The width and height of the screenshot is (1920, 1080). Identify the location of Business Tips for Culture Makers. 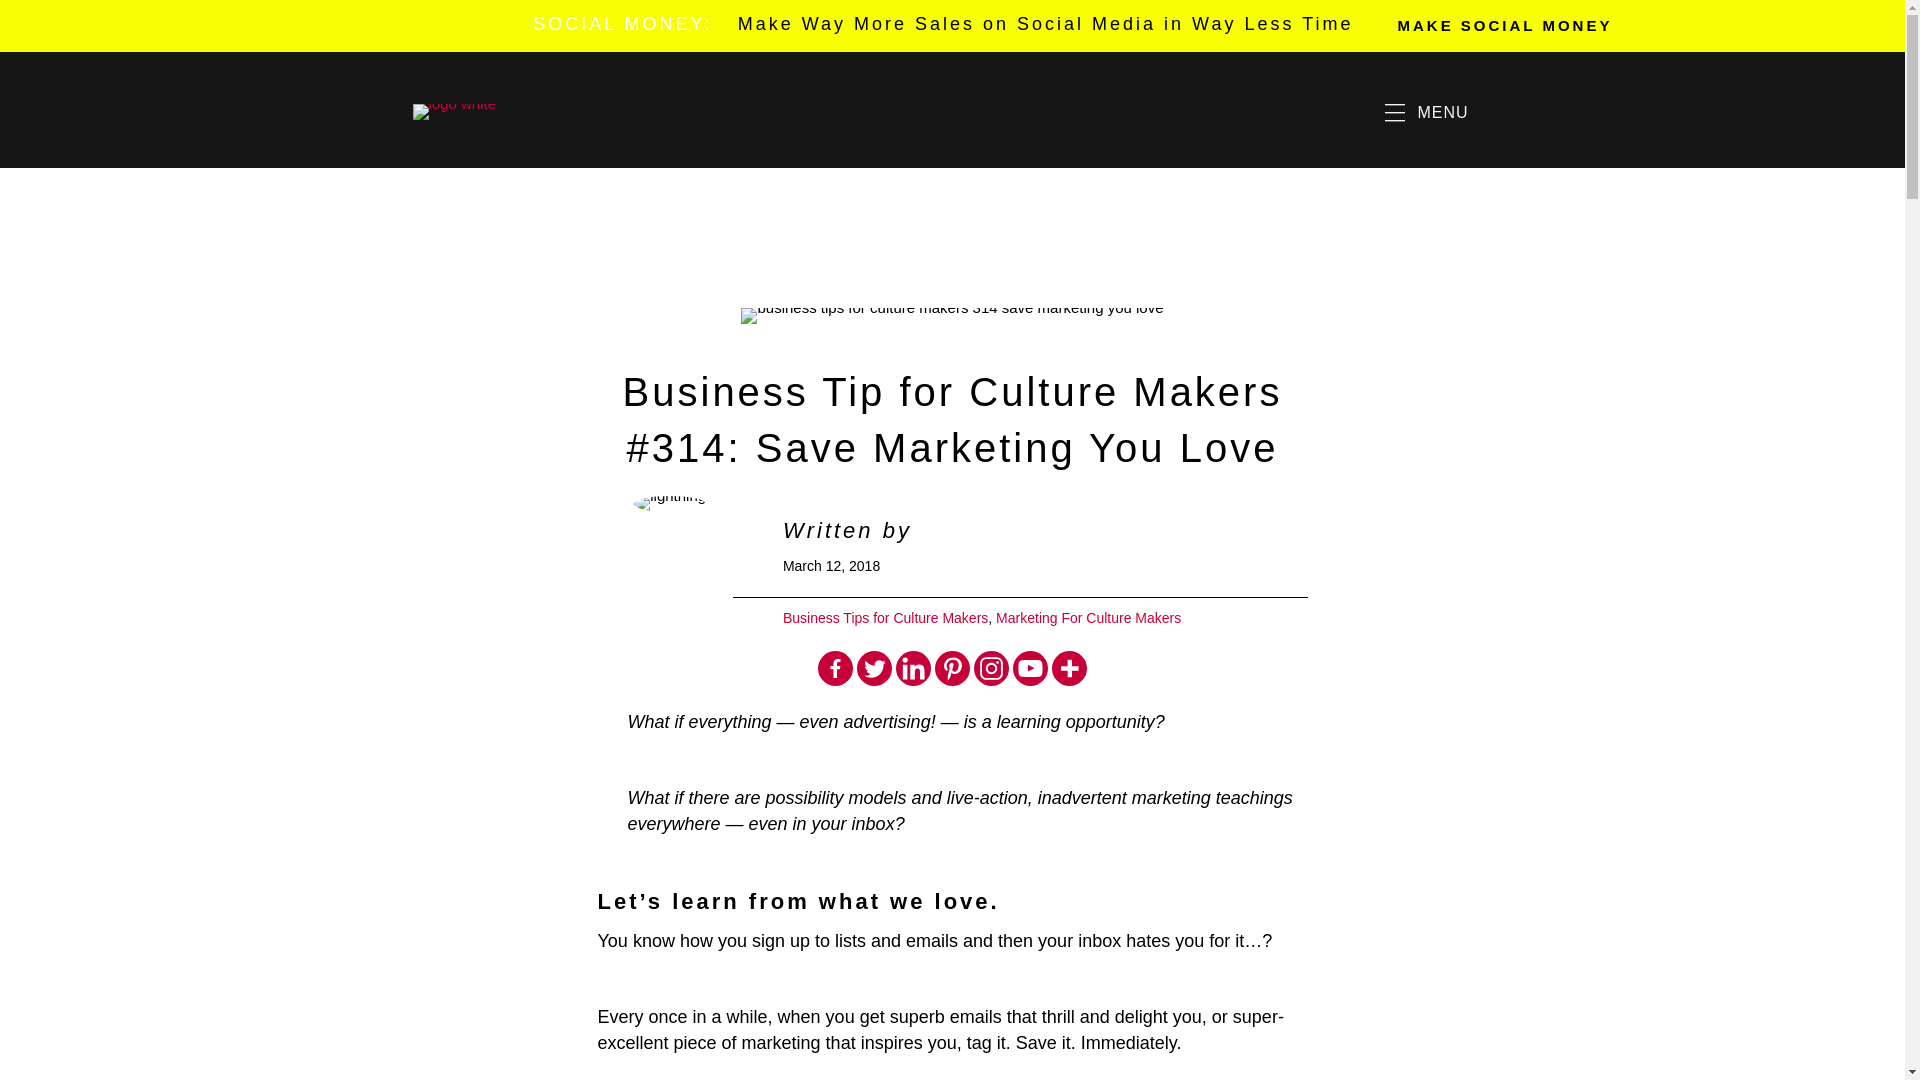
(886, 618).